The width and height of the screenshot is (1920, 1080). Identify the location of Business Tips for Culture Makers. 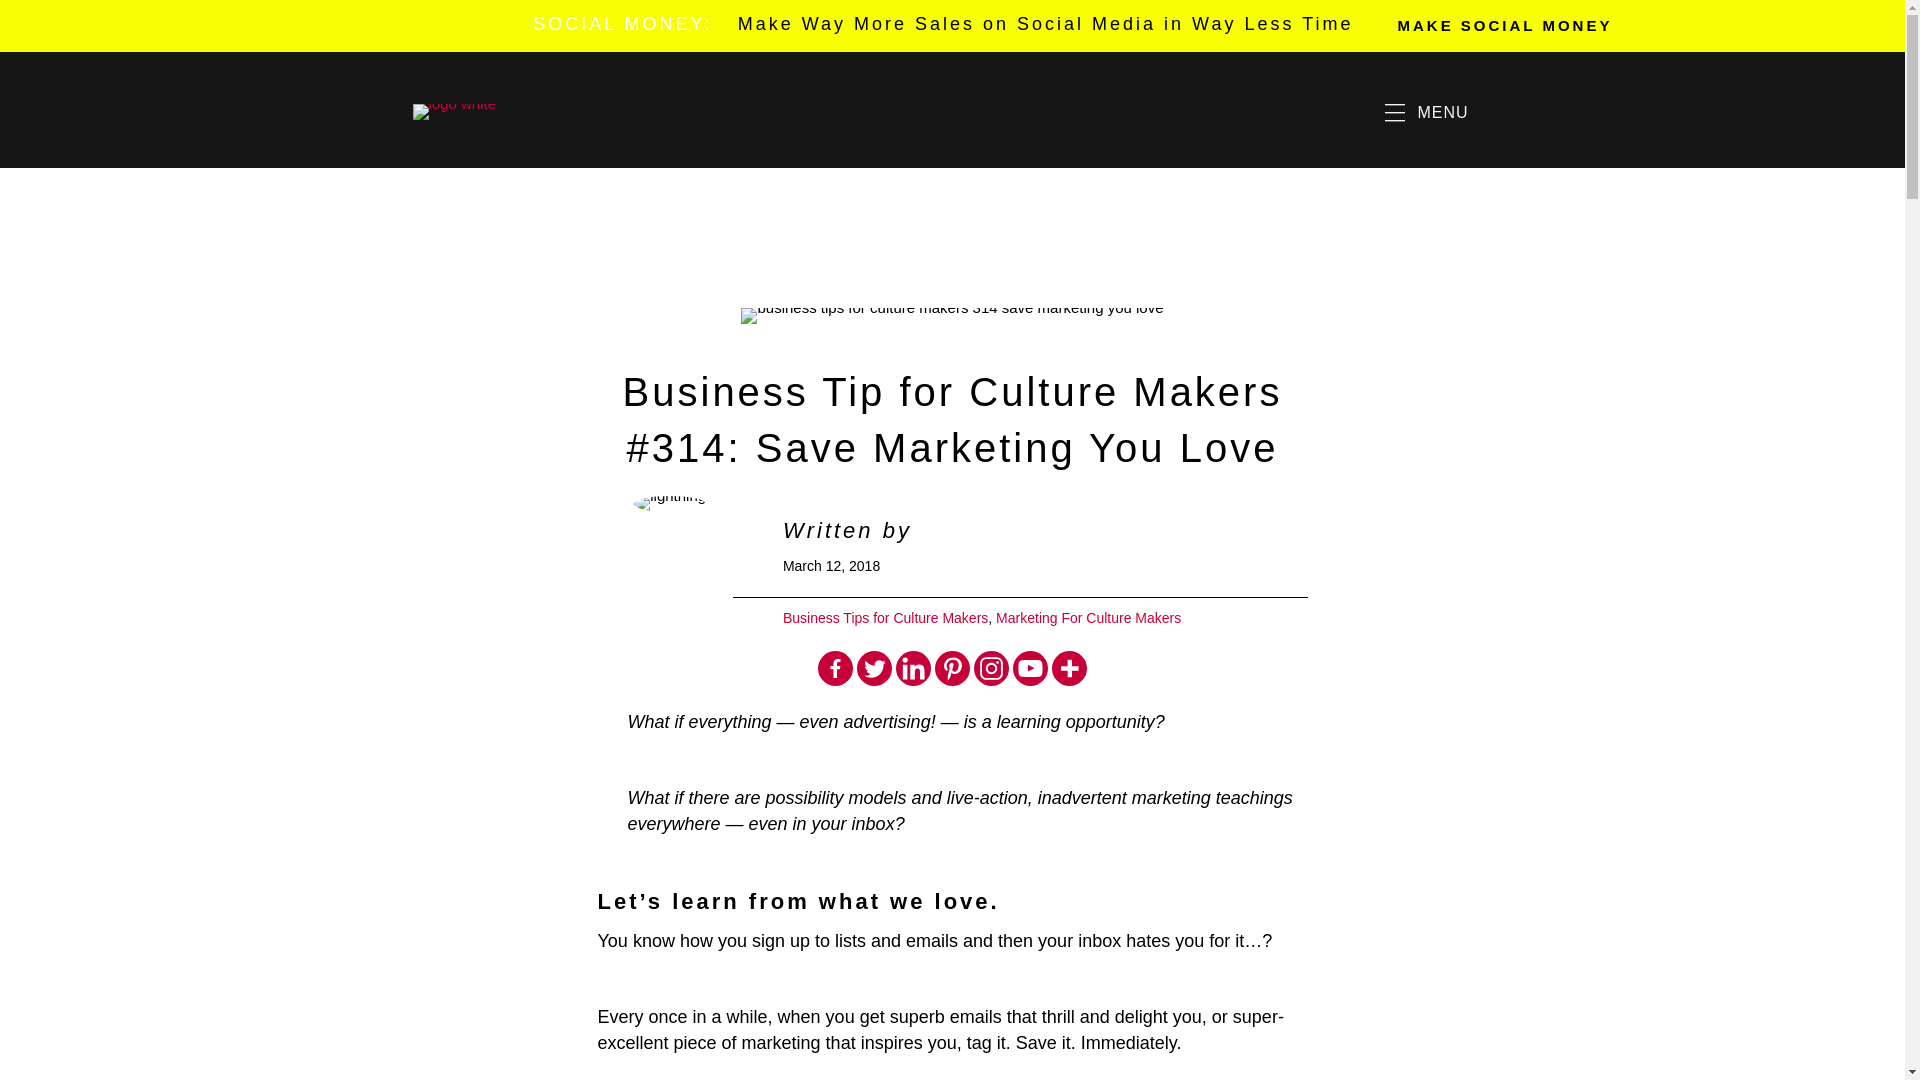
(886, 618).